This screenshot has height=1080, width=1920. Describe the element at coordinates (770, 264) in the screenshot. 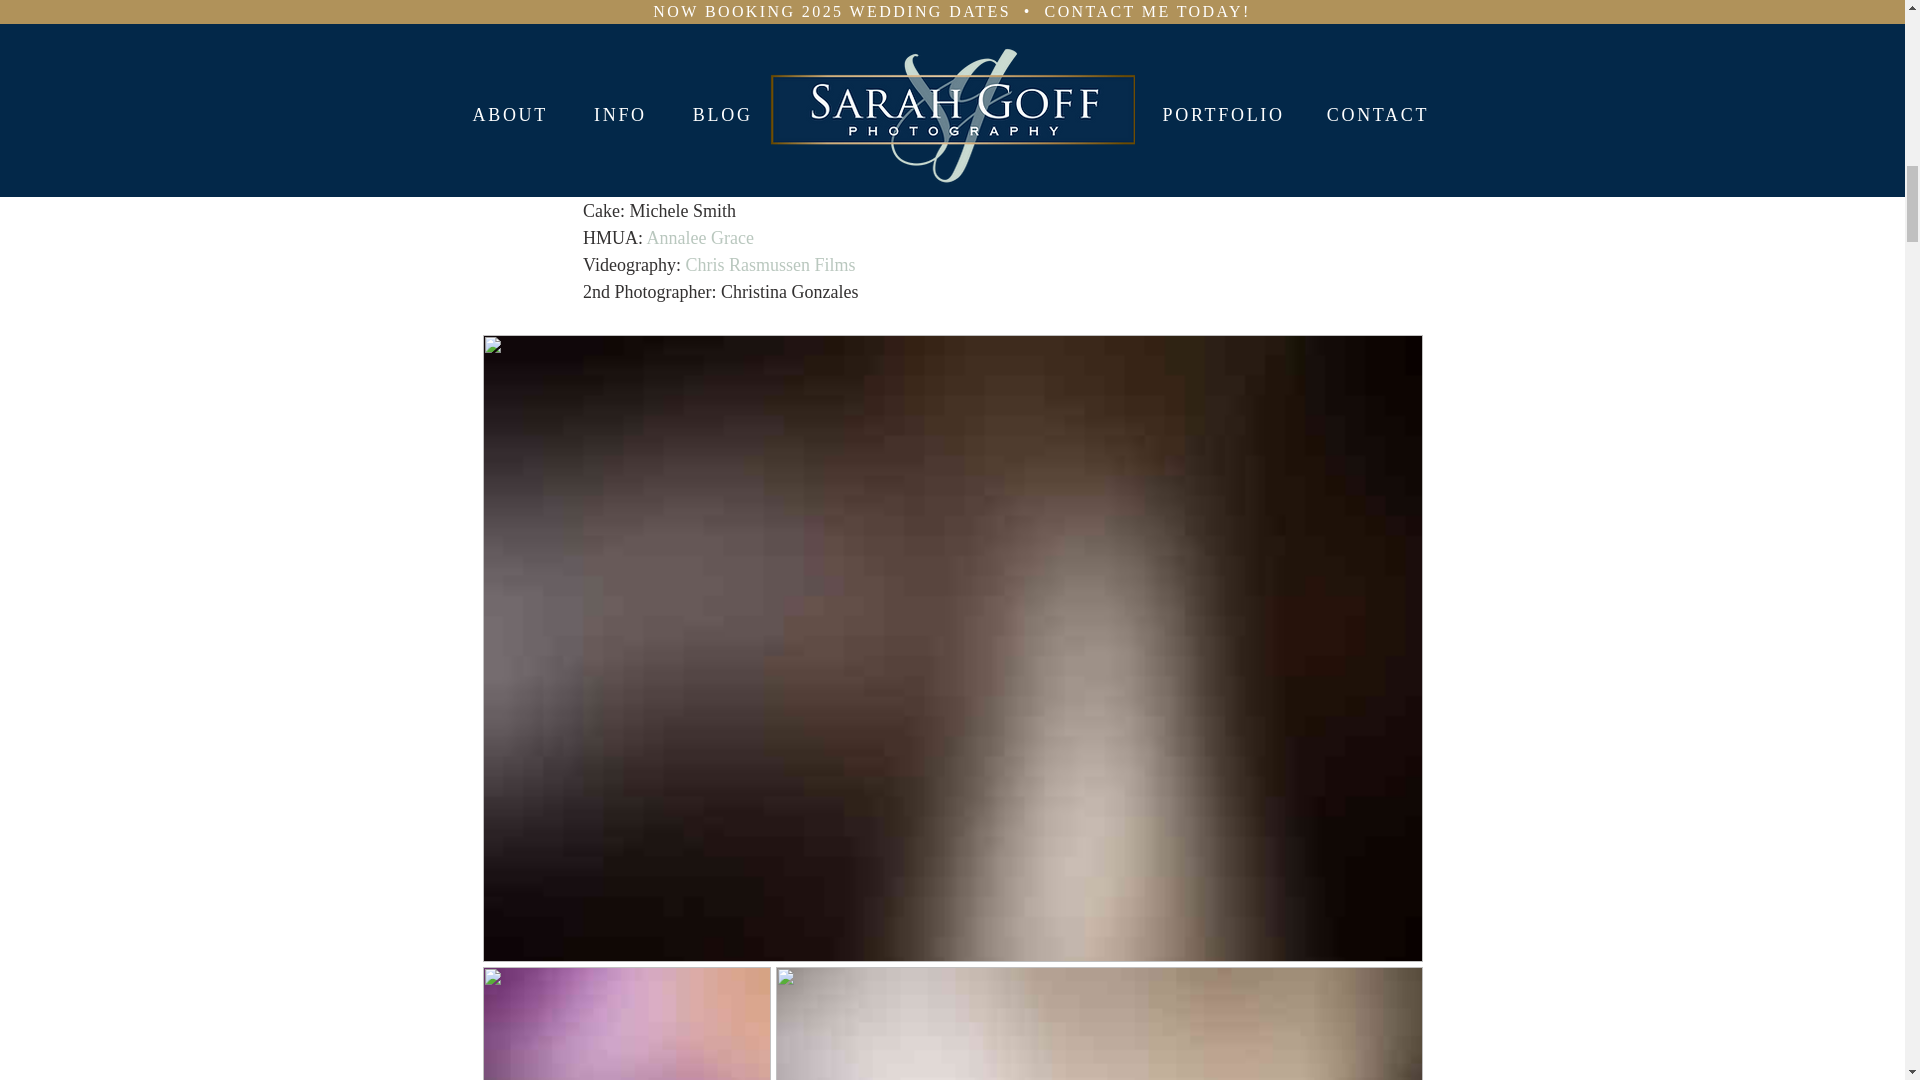

I see `Chris Rasmussen Films` at that location.